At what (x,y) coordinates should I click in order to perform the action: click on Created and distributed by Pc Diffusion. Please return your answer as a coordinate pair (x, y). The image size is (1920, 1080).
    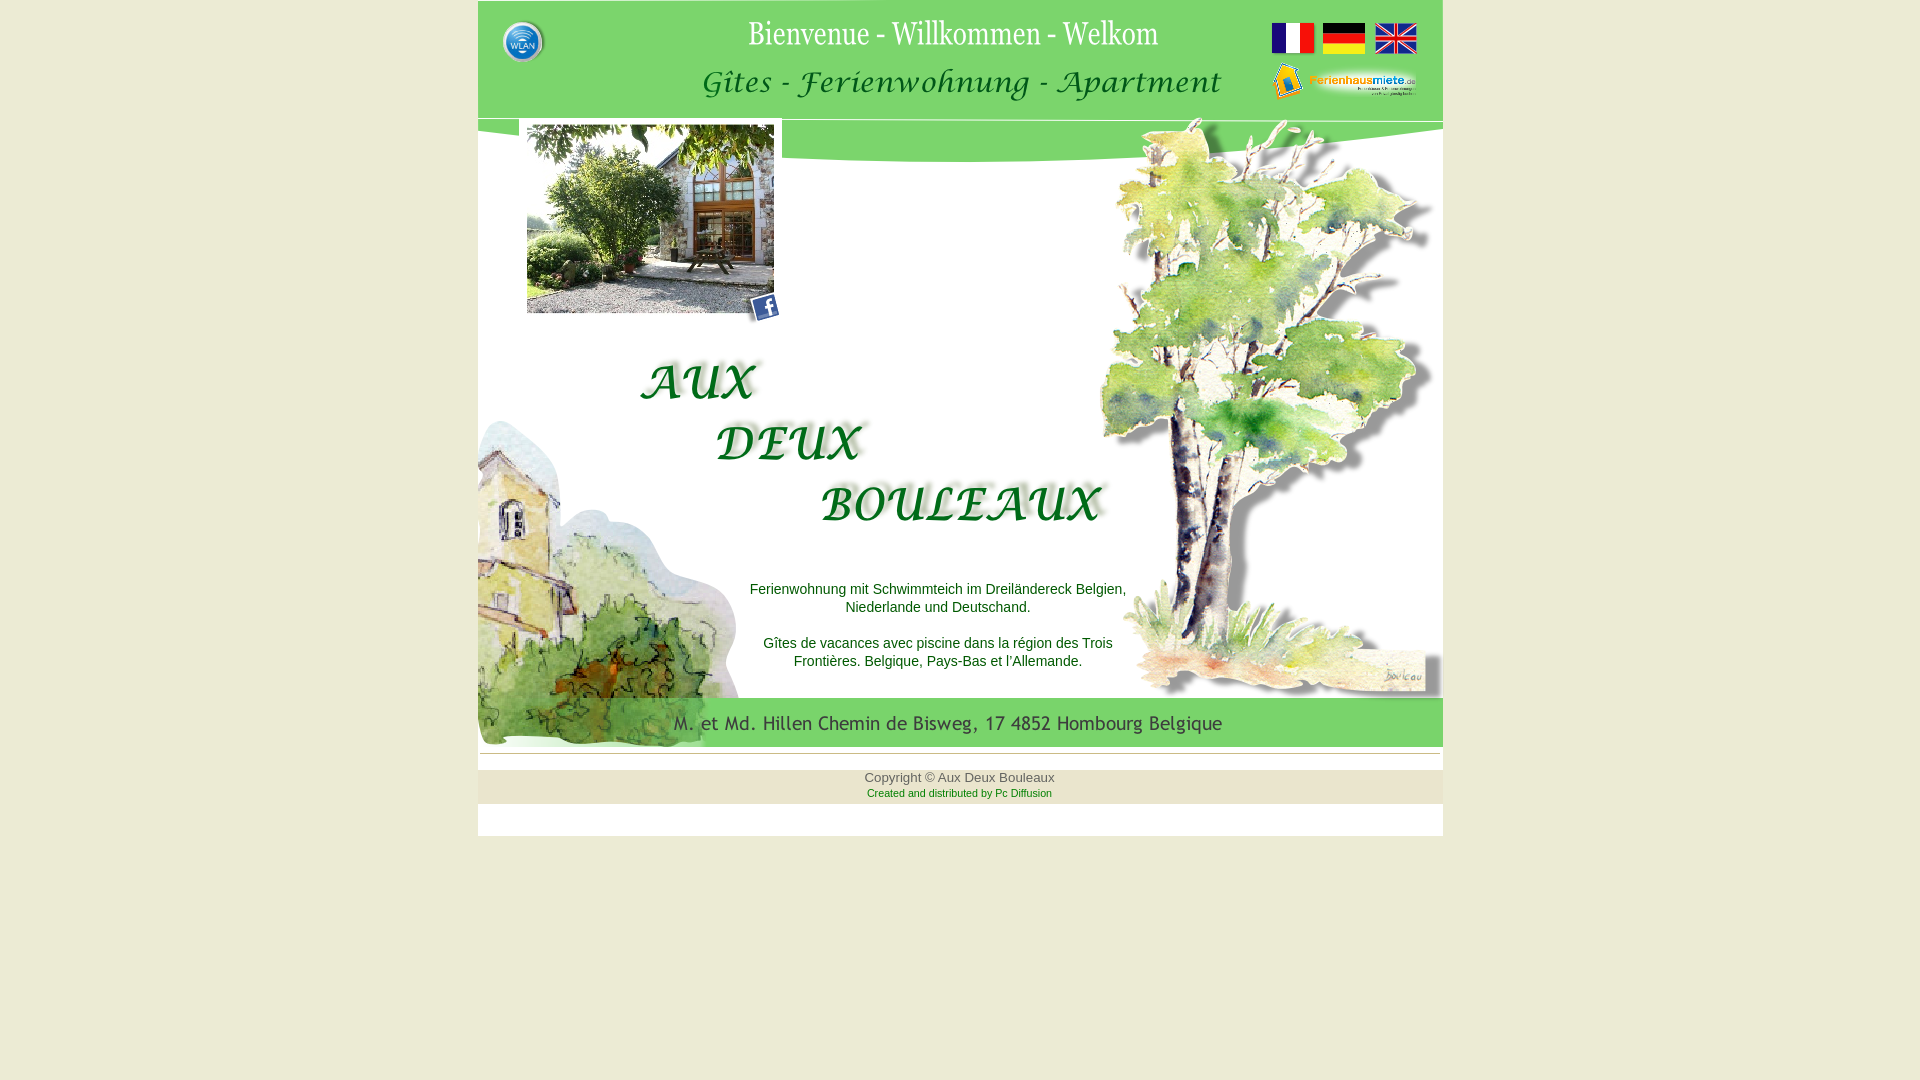
    Looking at the image, I should click on (960, 793).